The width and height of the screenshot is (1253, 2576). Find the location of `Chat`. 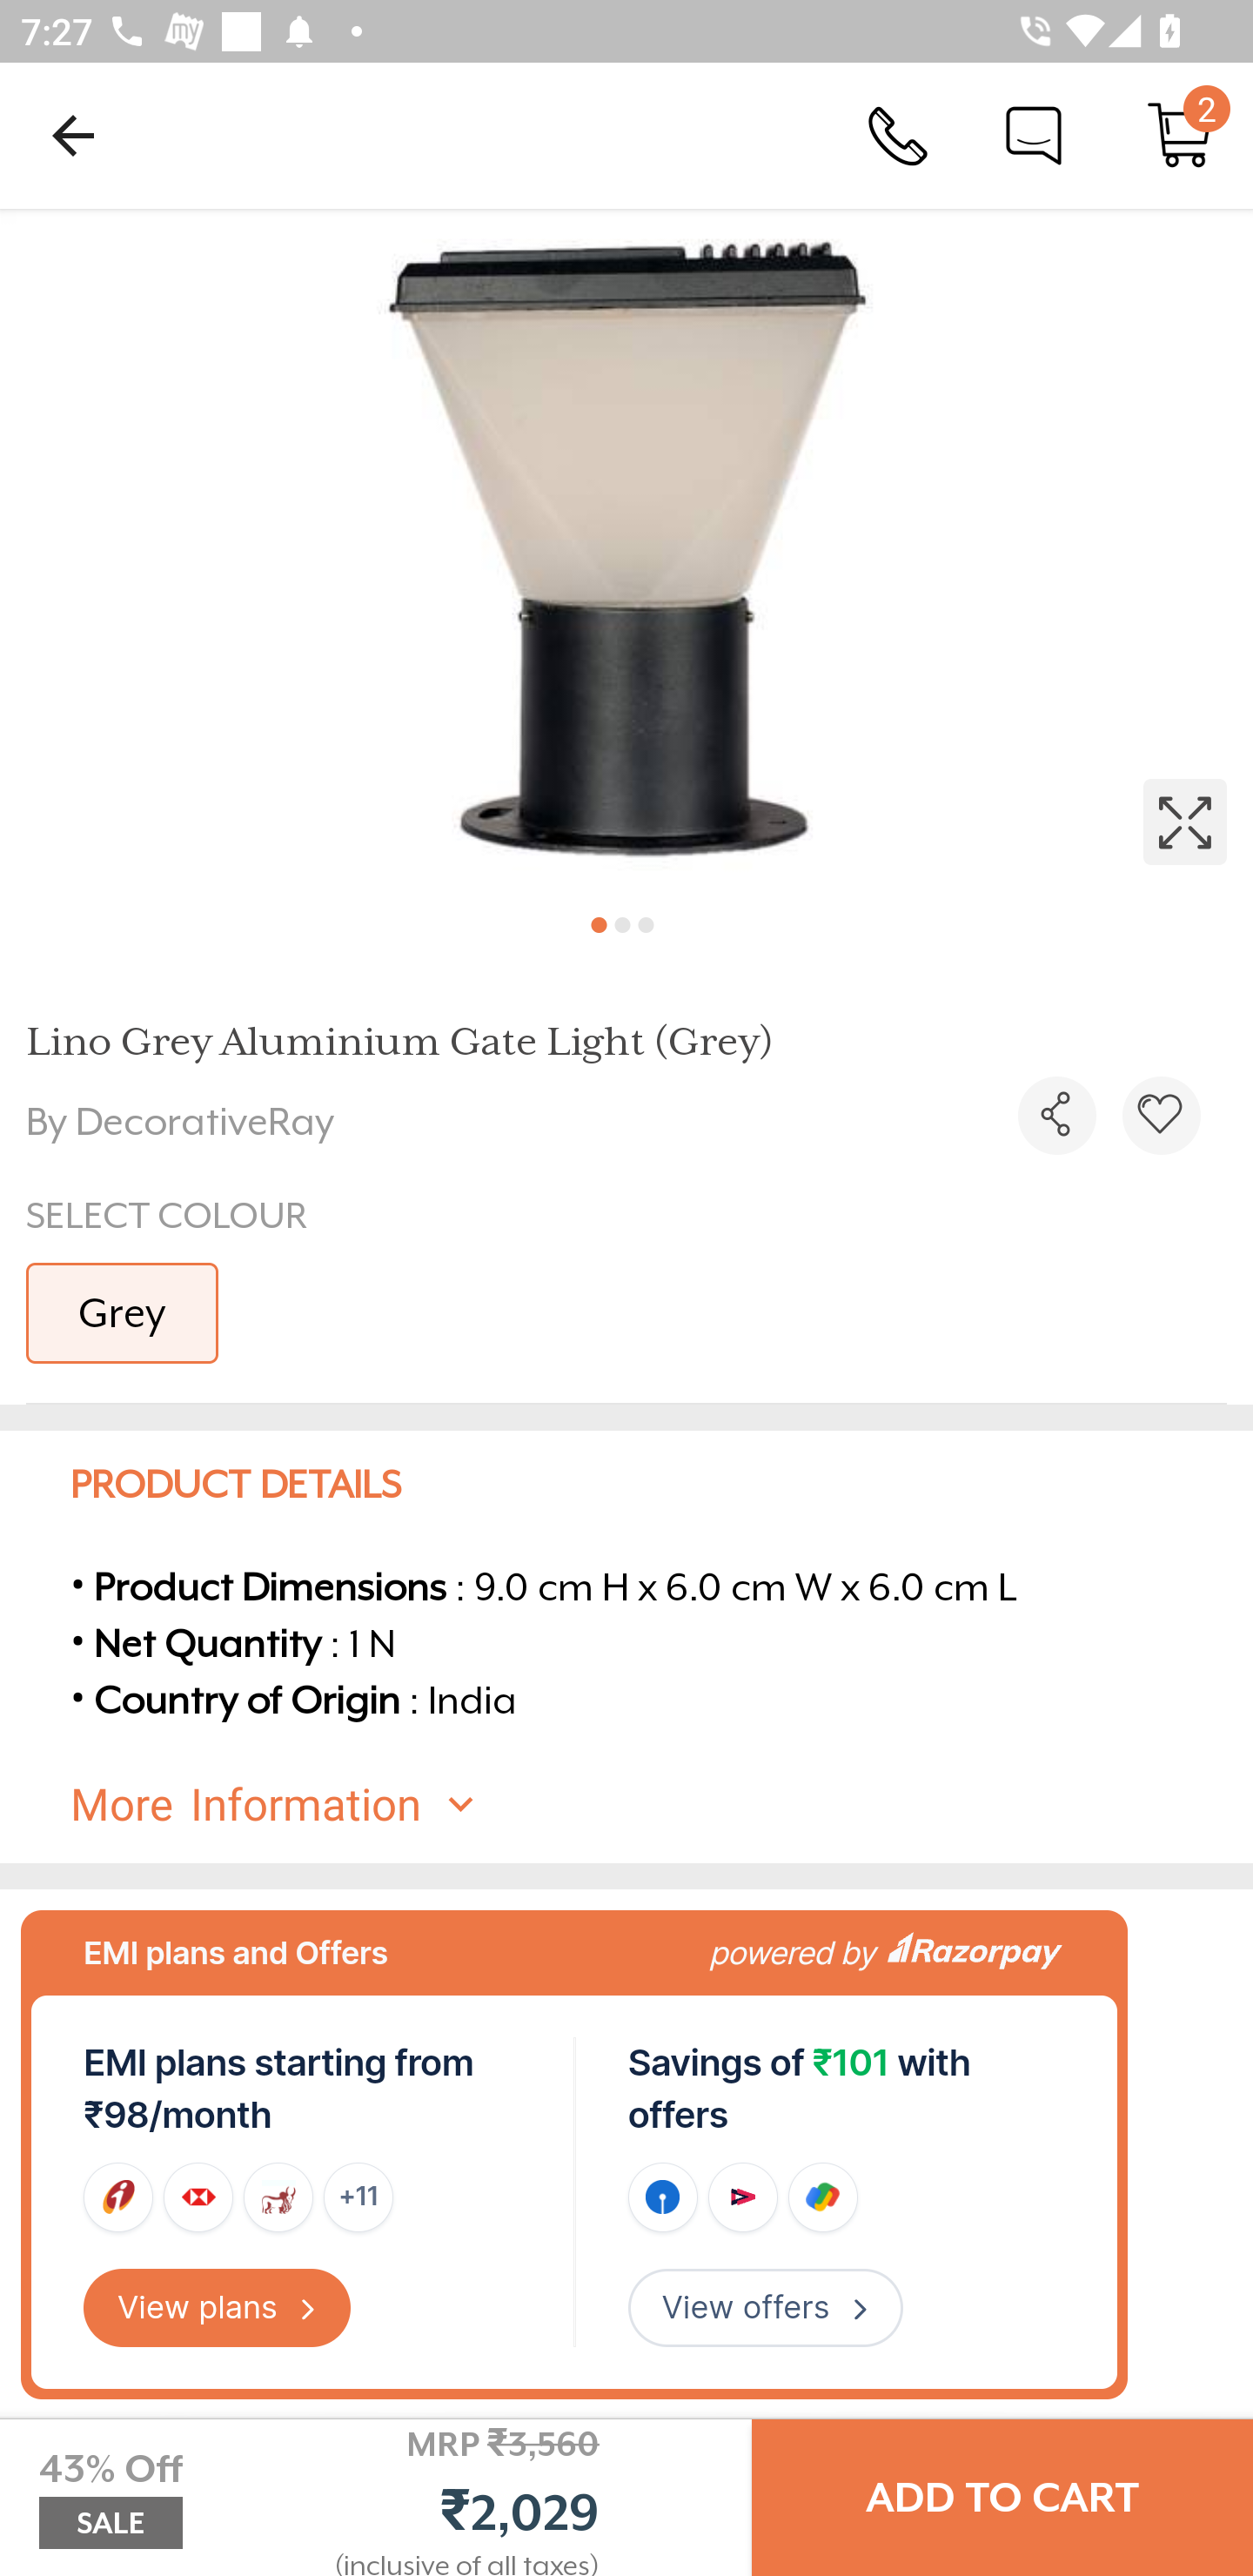

Chat is located at coordinates (1034, 134).